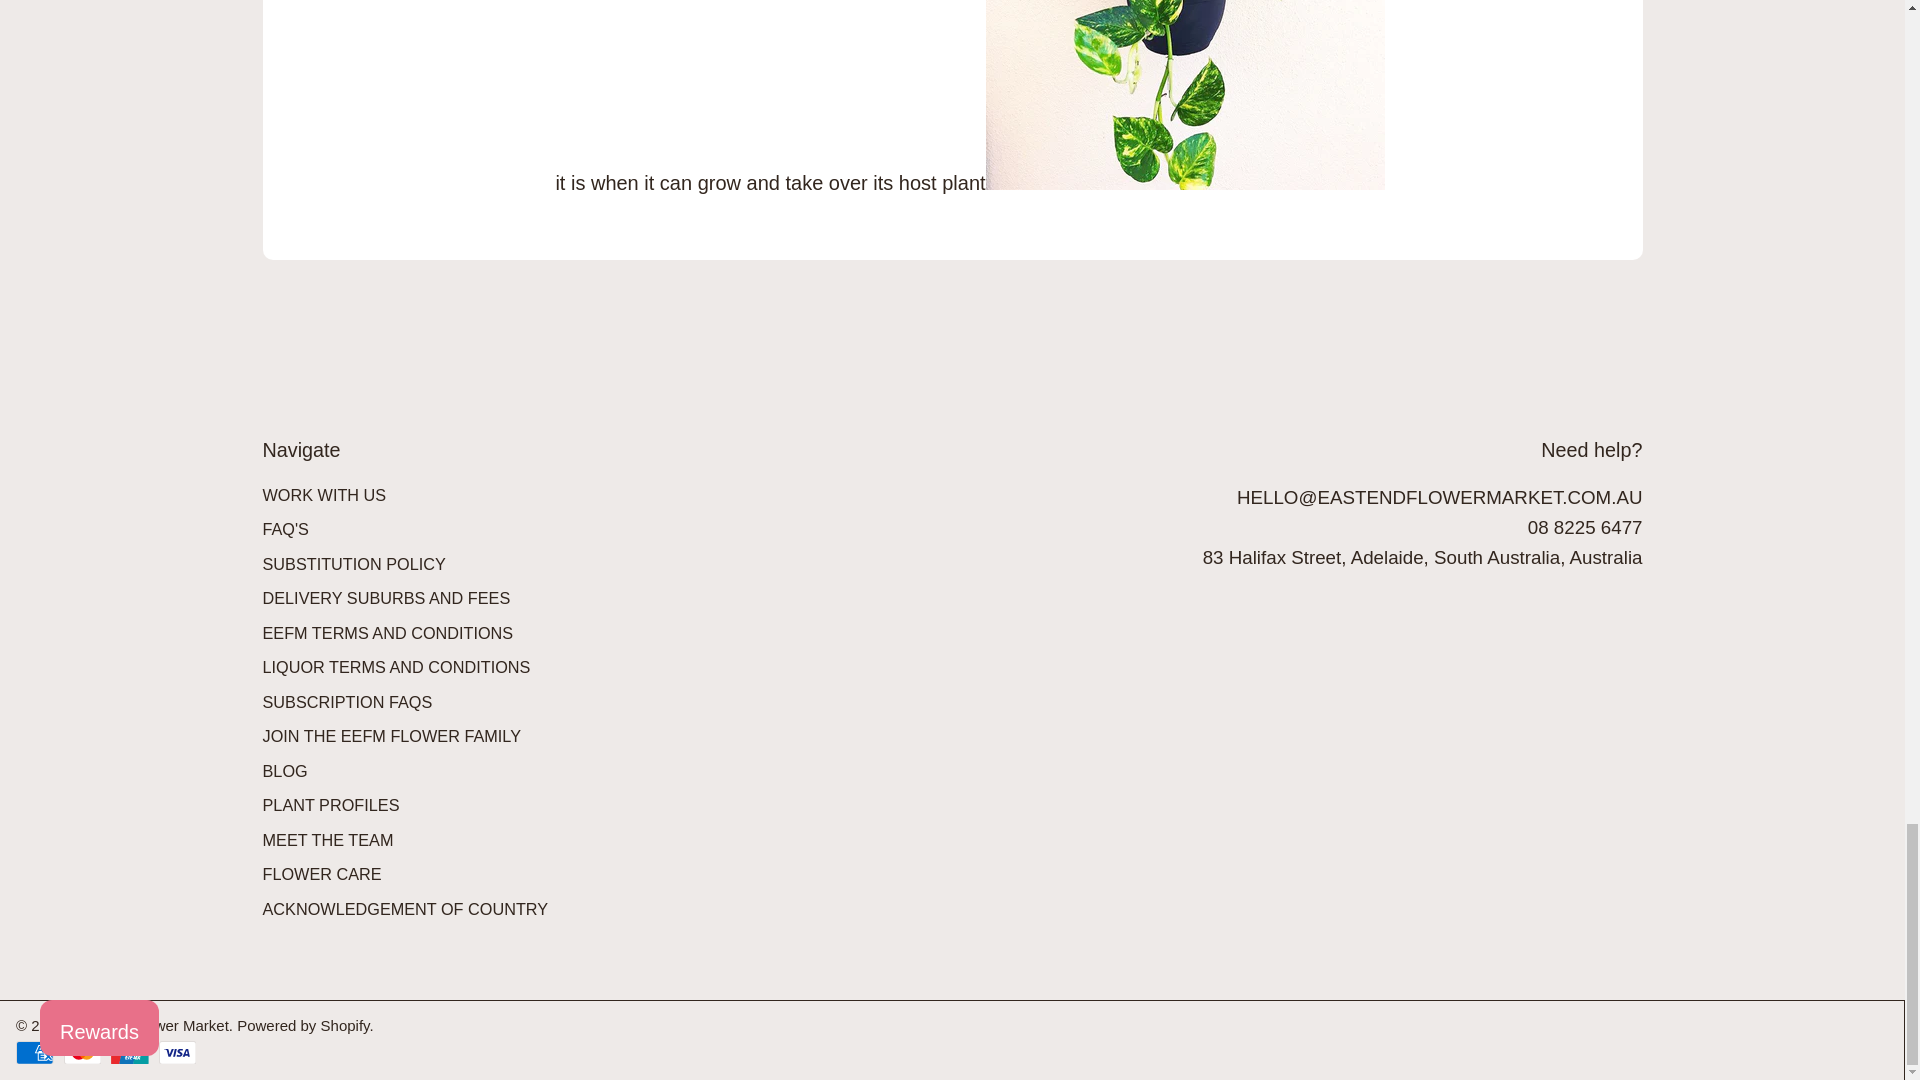 Image resolution: width=1920 pixels, height=1080 pixels. What do you see at coordinates (129, 1052) in the screenshot?
I see `Union Pay` at bounding box center [129, 1052].